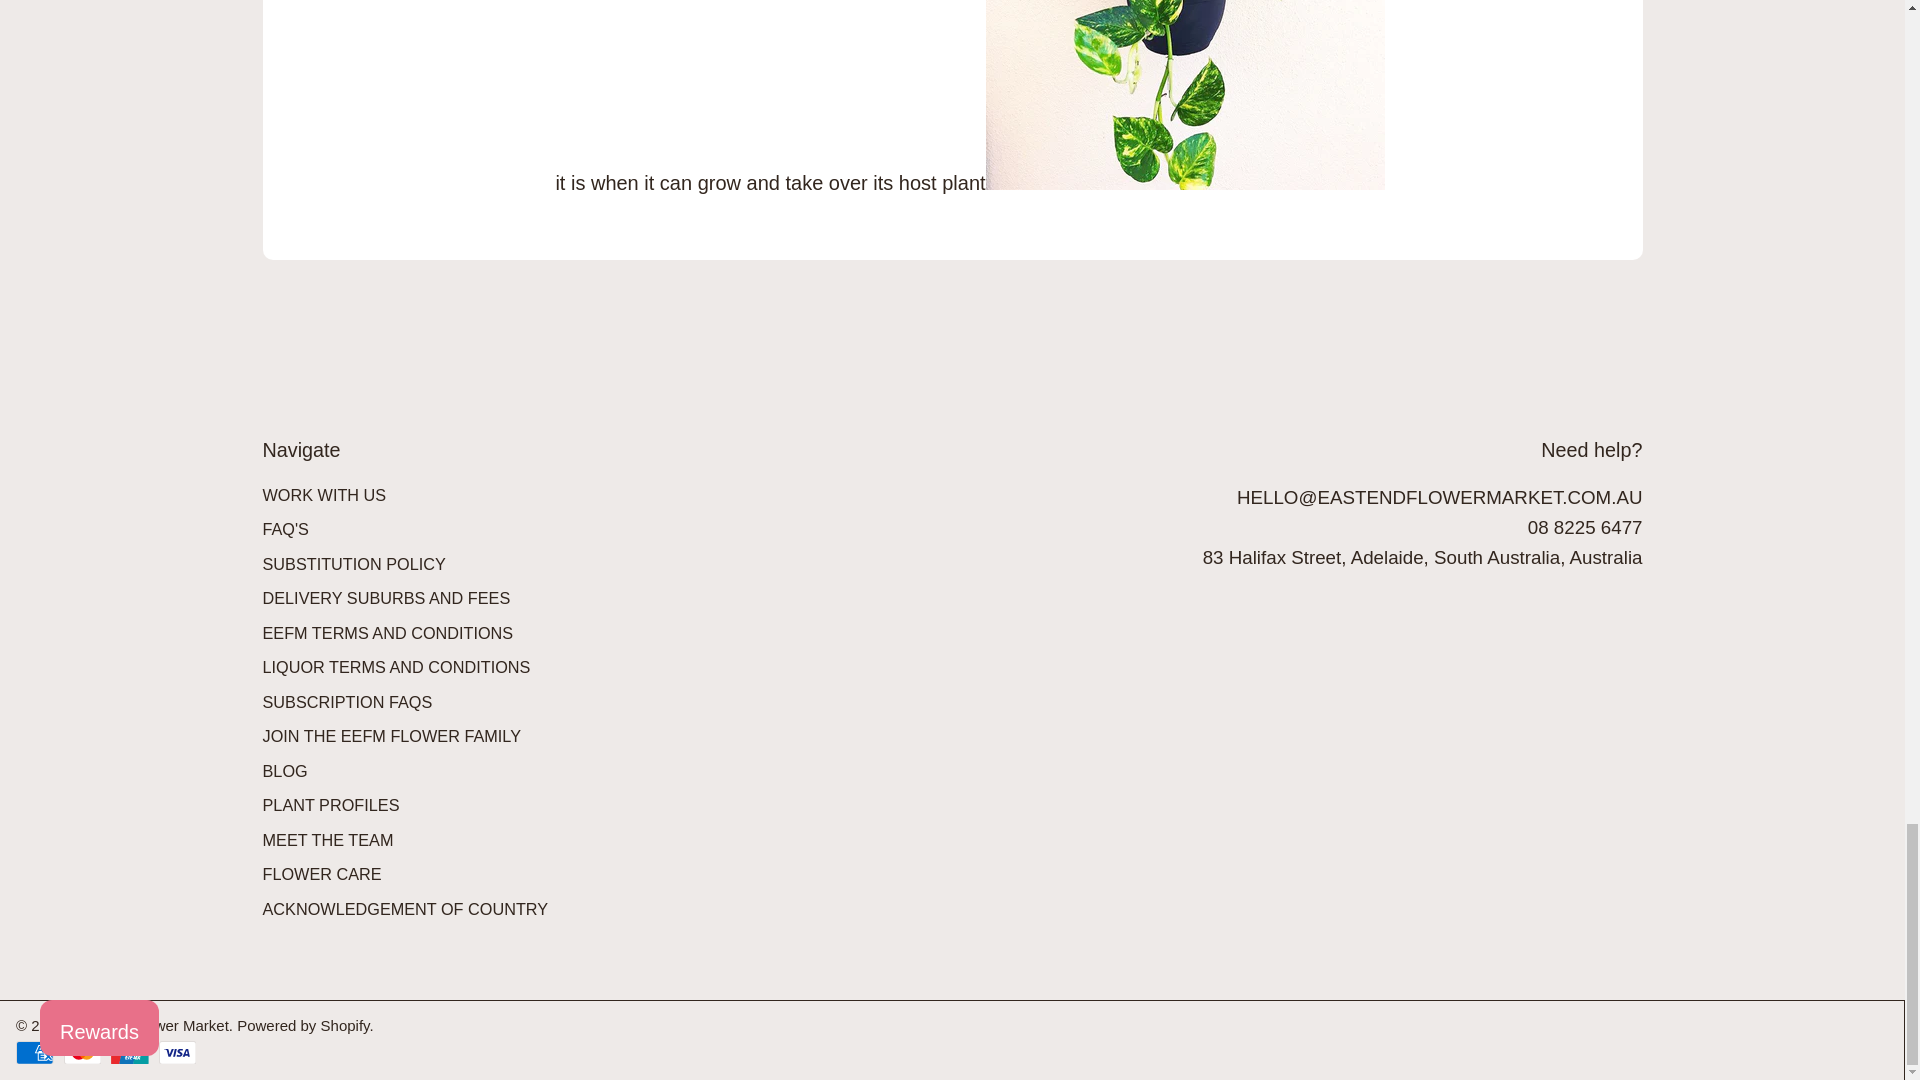 Image resolution: width=1920 pixels, height=1080 pixels. What do you see at coordinates (129, 1052) in the screenshot?
I see `Union Pay` at bounding box center [129, 1052].